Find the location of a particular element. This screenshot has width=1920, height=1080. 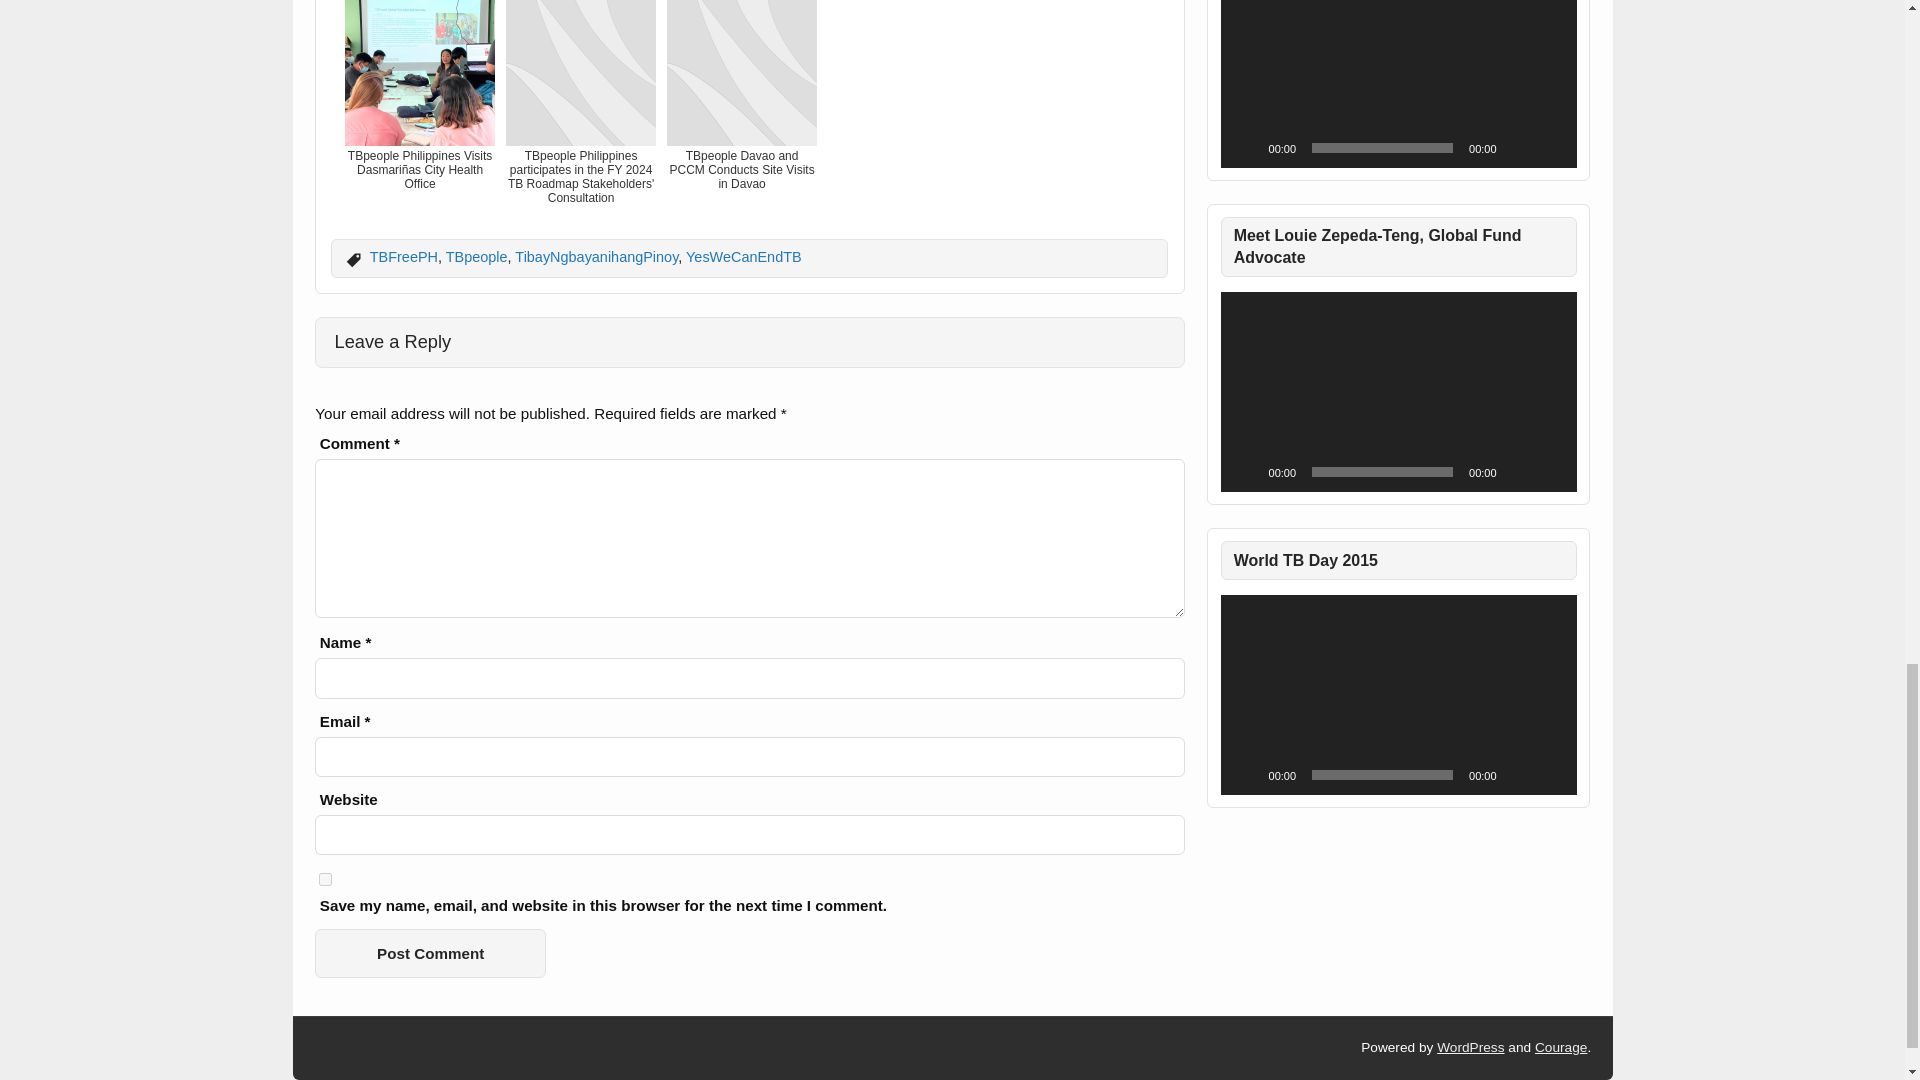

Play is located at coordinates (1246, 774).